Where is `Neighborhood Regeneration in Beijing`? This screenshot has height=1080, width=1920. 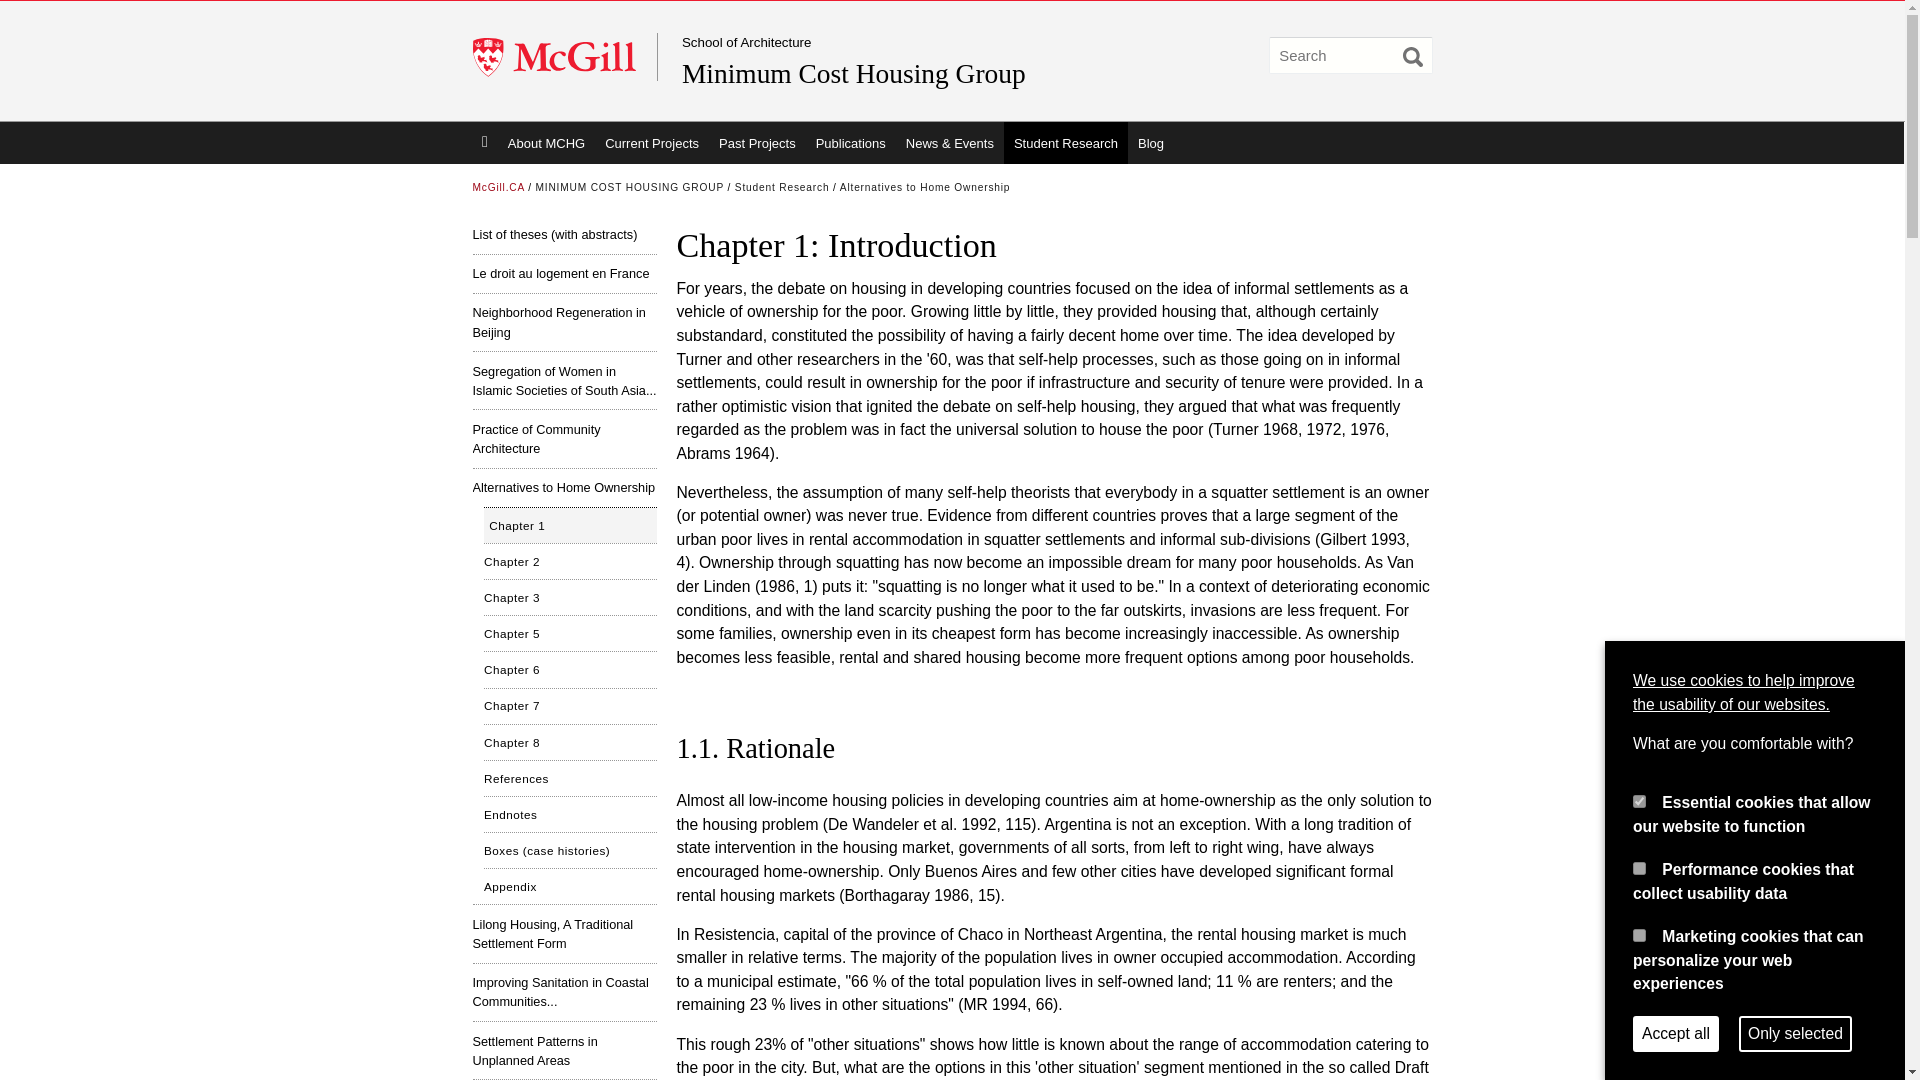
Neighborhood Regeneration in Beijing is located at coordinates (564, 322).